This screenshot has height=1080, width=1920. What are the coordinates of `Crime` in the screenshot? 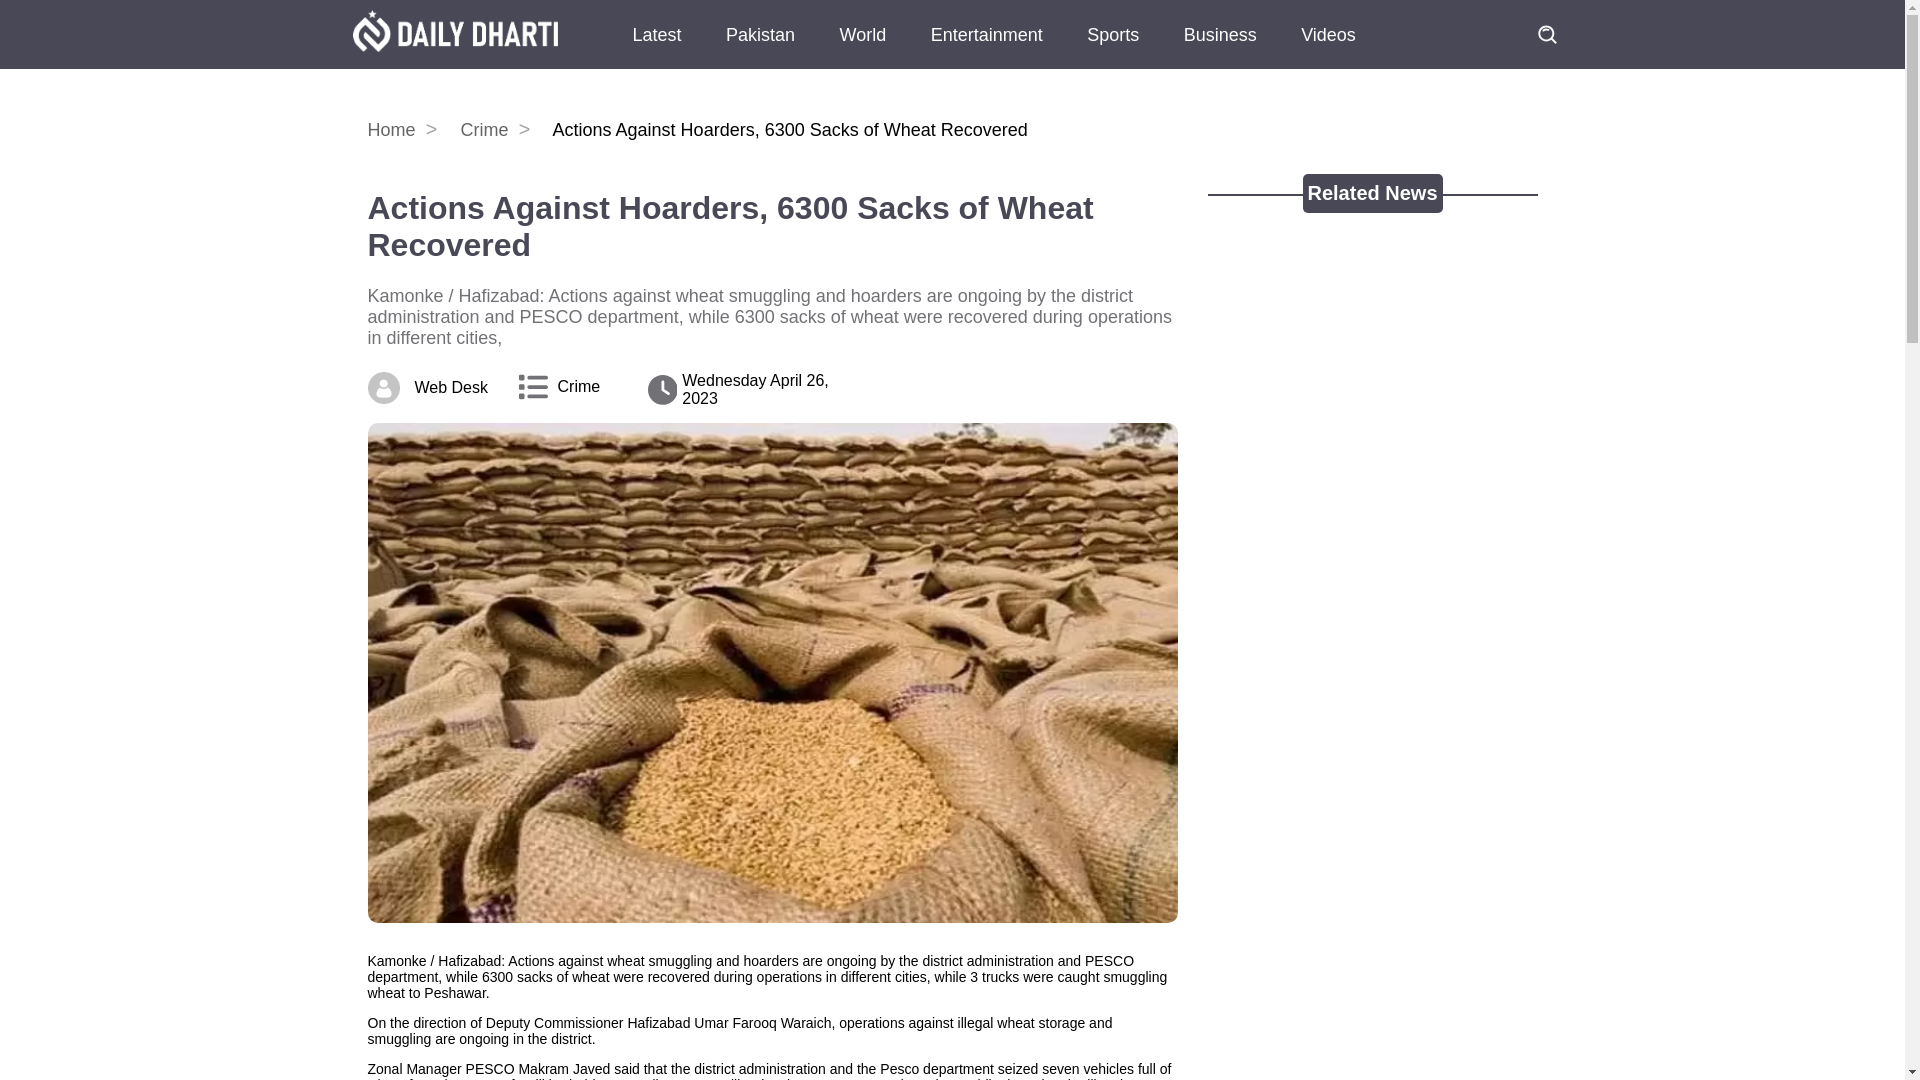 It's located at (504, 130).